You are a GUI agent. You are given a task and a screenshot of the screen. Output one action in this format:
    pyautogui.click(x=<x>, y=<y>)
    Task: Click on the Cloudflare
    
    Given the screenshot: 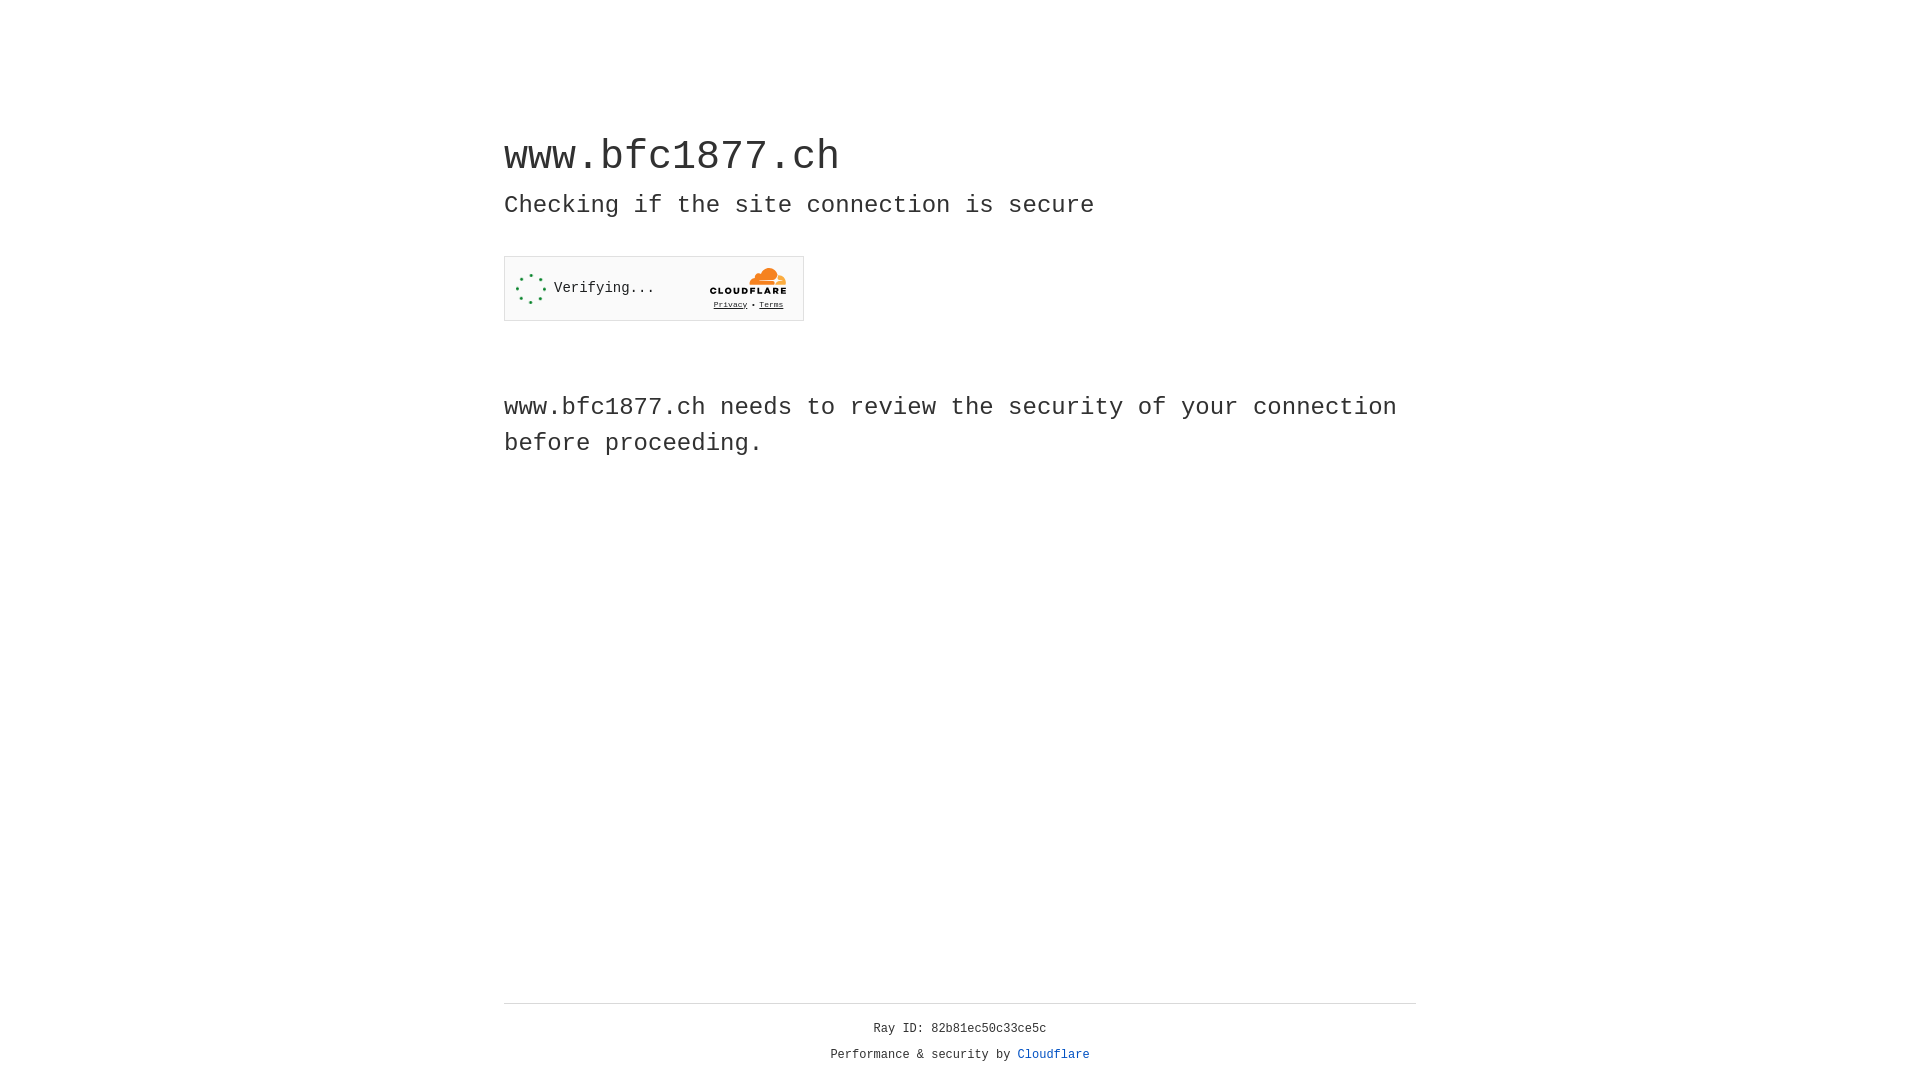 What is the action you would take?
    pyautogui.click(x=1054, y=1055)
    